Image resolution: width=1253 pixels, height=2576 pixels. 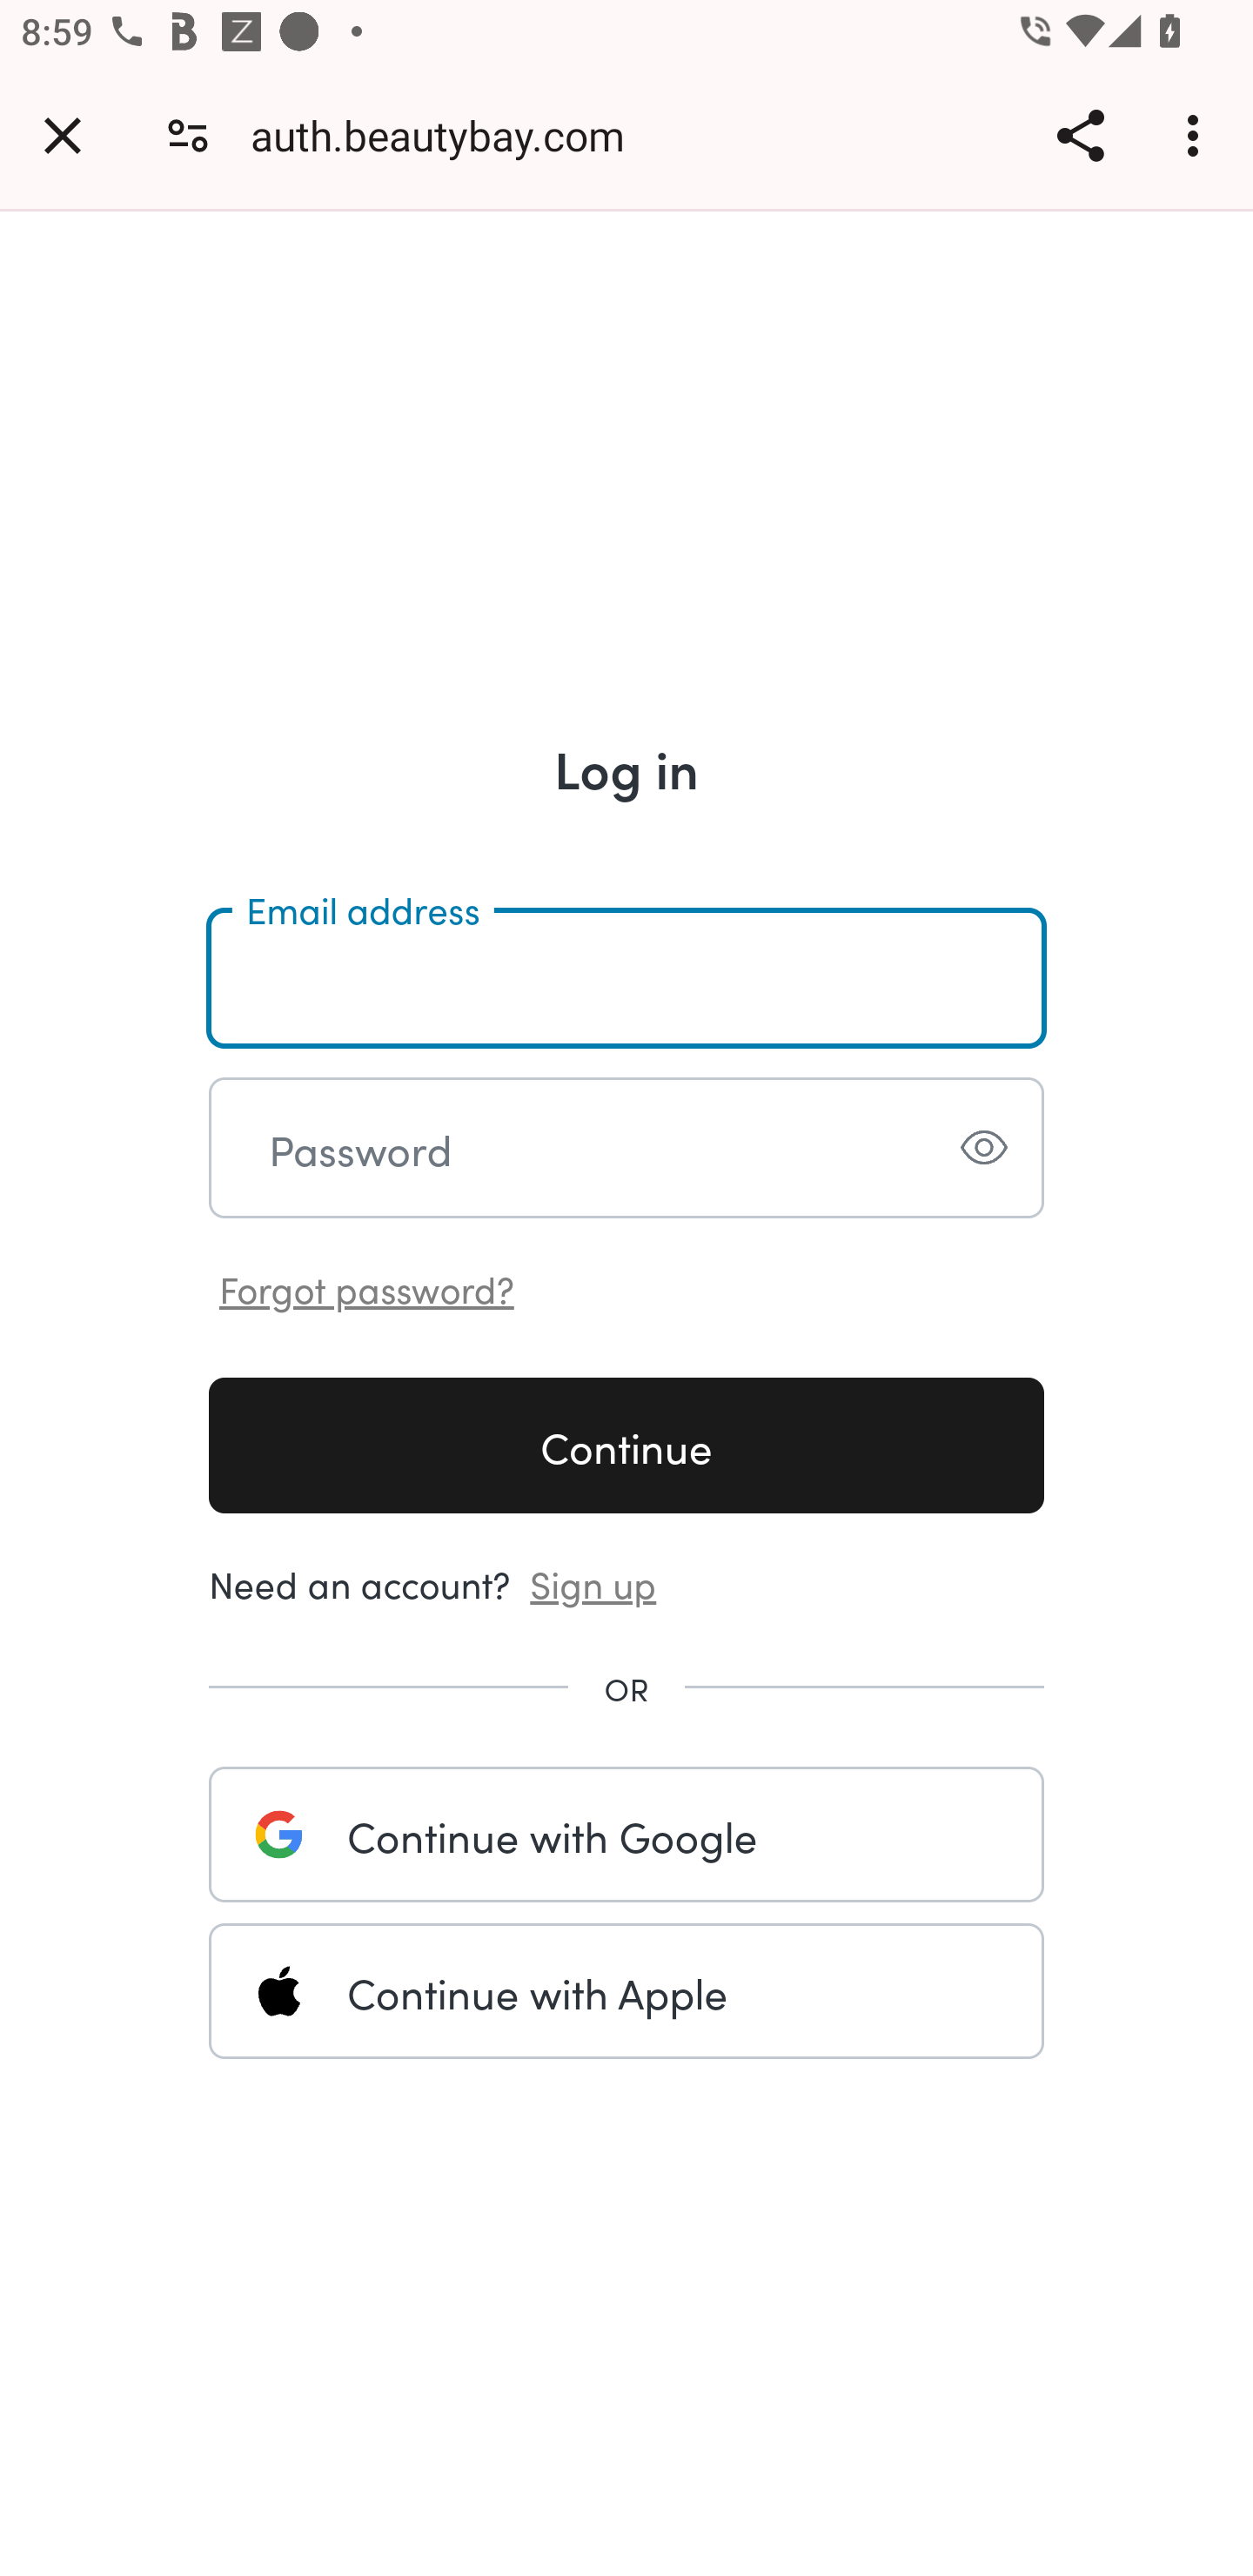 I want to click on Customize and control Google Chrome, so click(x=1197, y=135).